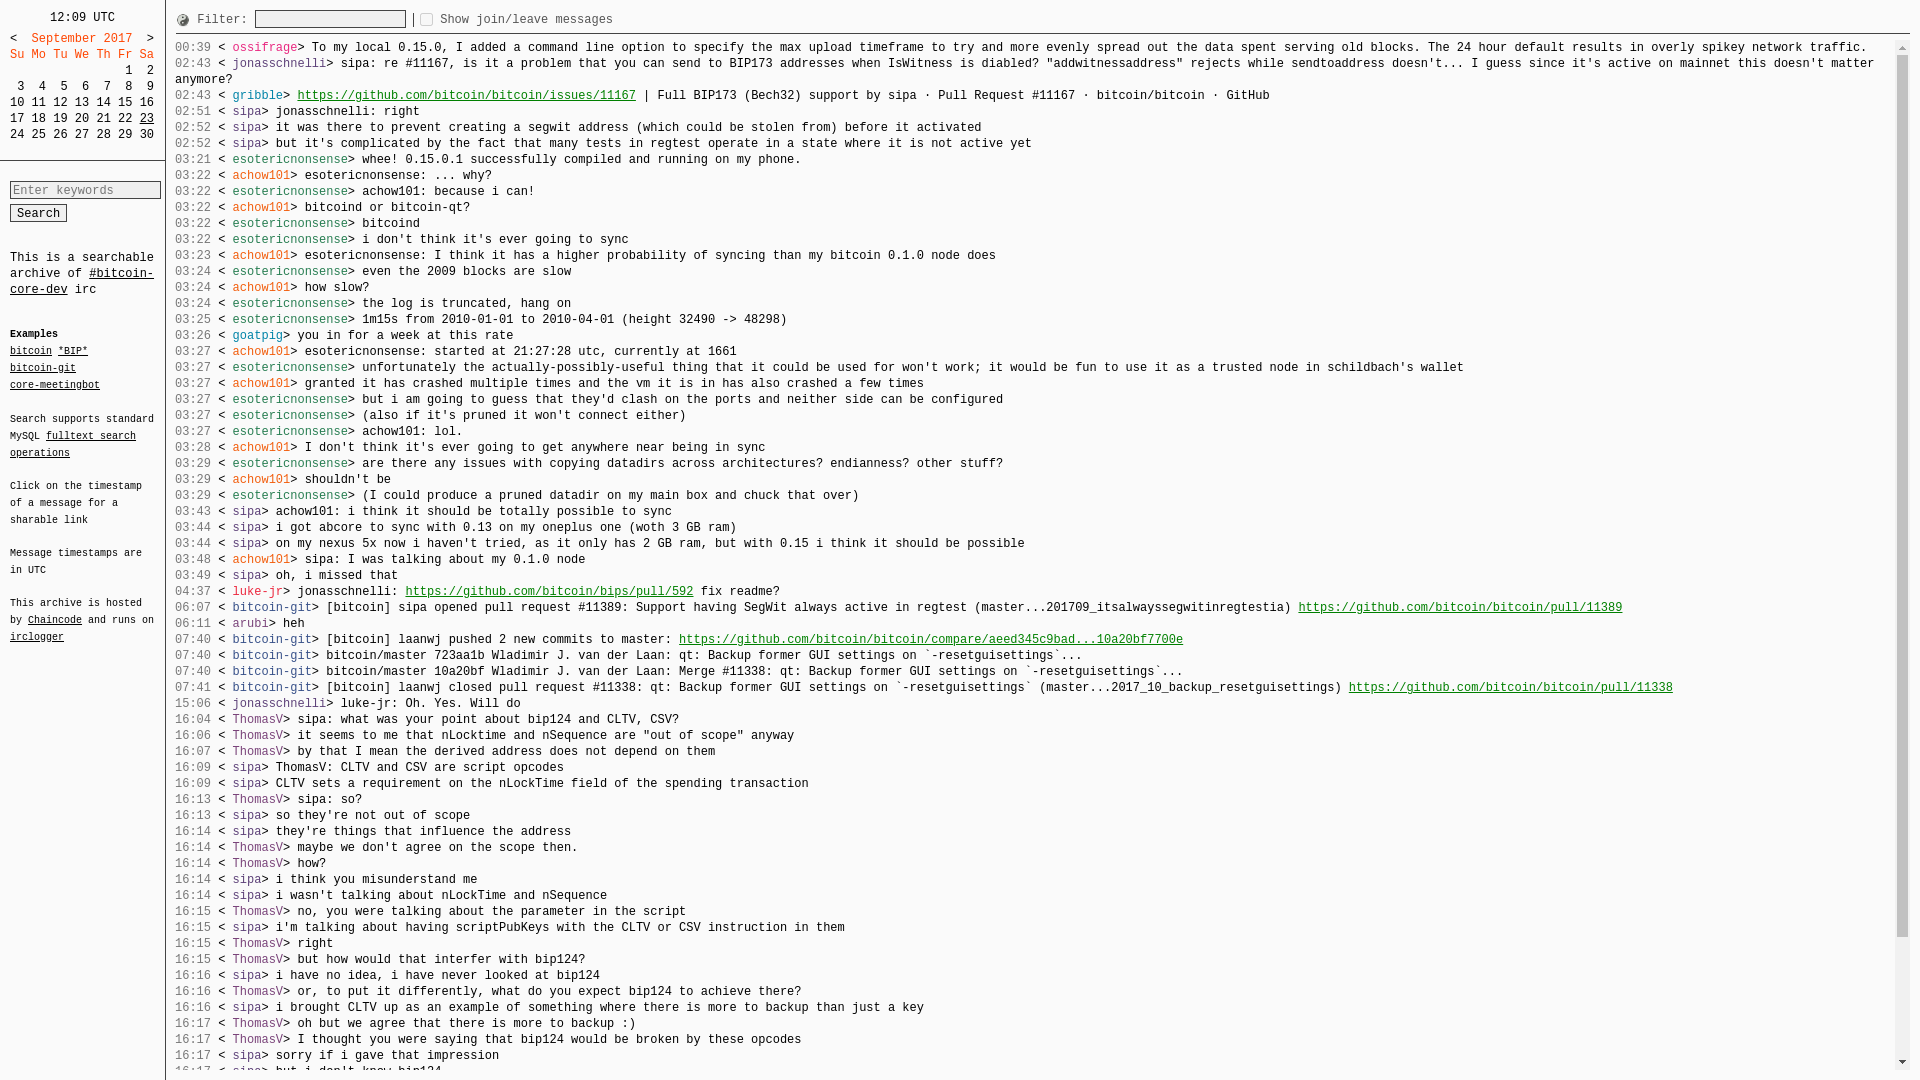 The height and width of the screenshot is (1080, 1920). What do you see at coordinates (124, 134) in the screenshot?
I see `29` at bounding box center [124, 134].